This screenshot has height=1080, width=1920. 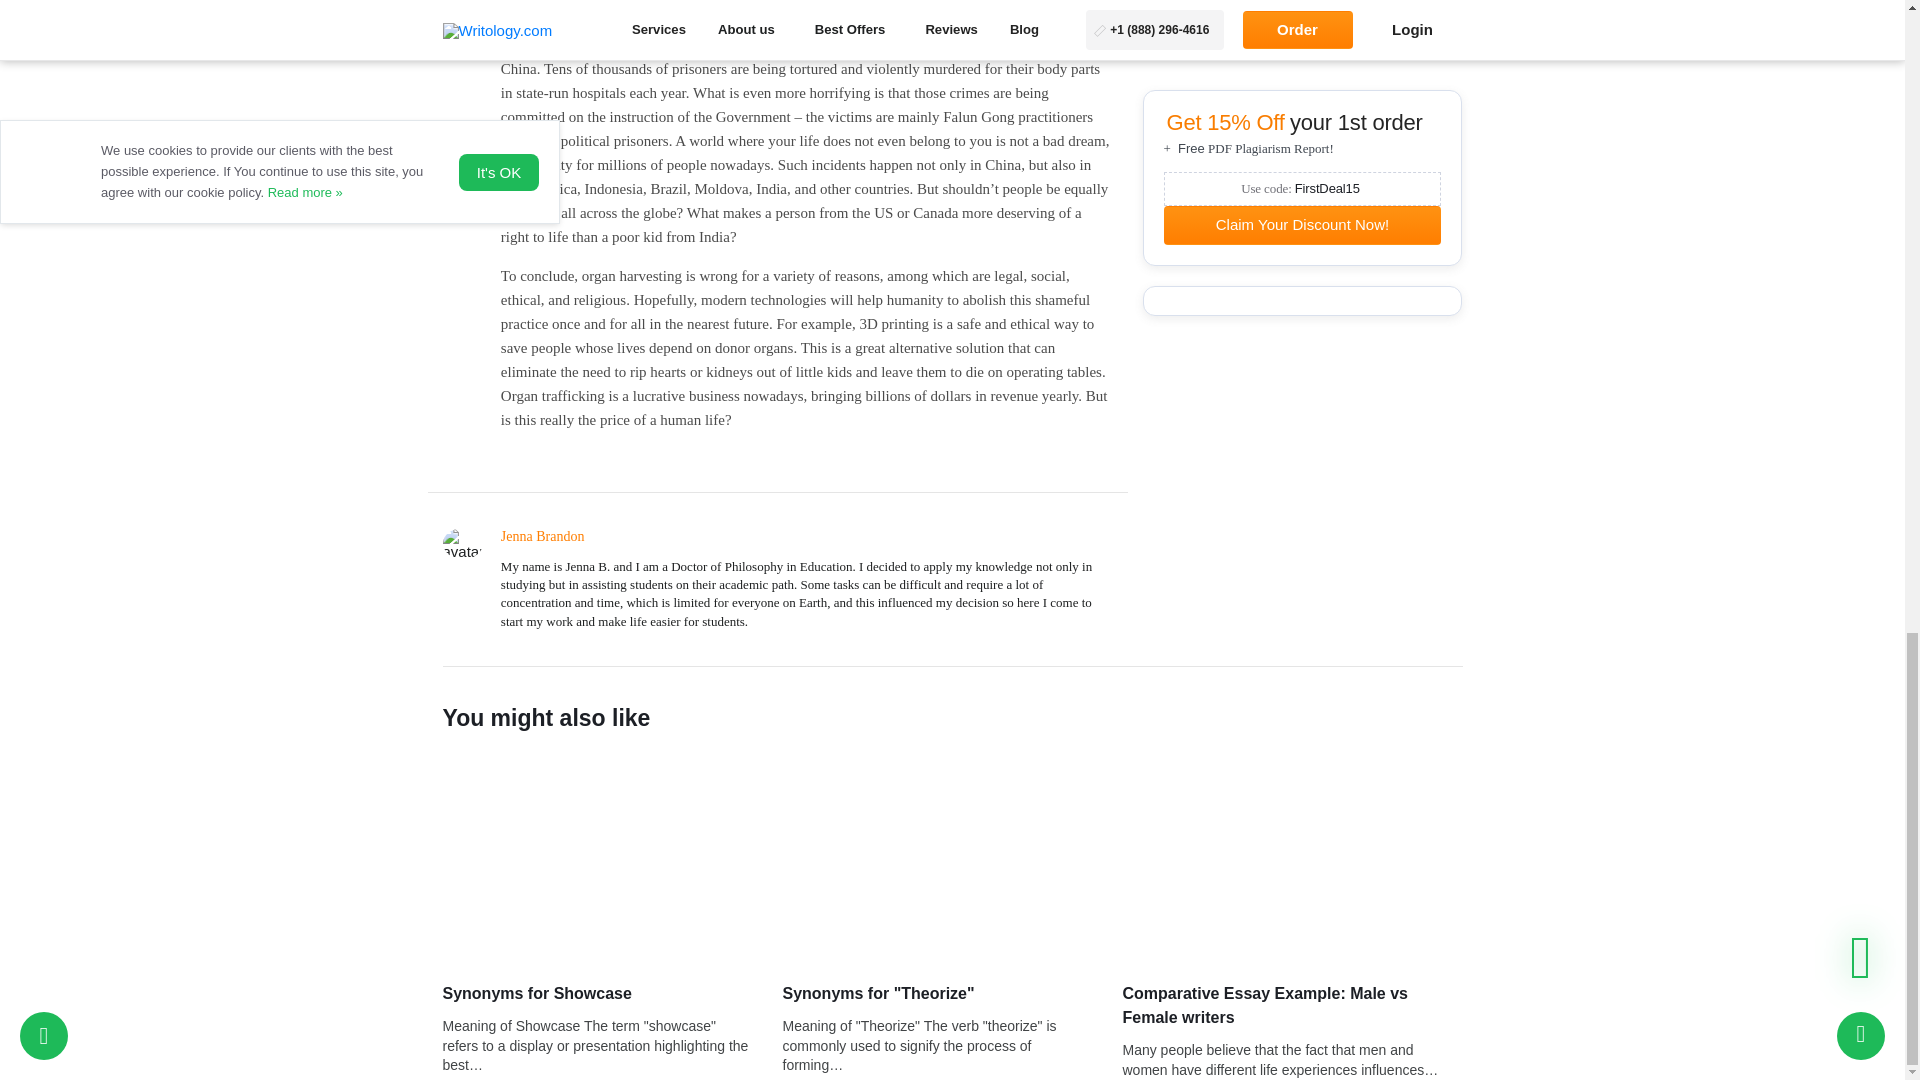 I want to click on Comparative Essay Example: Male vs Female writers, so click(x=1291, y=1006).